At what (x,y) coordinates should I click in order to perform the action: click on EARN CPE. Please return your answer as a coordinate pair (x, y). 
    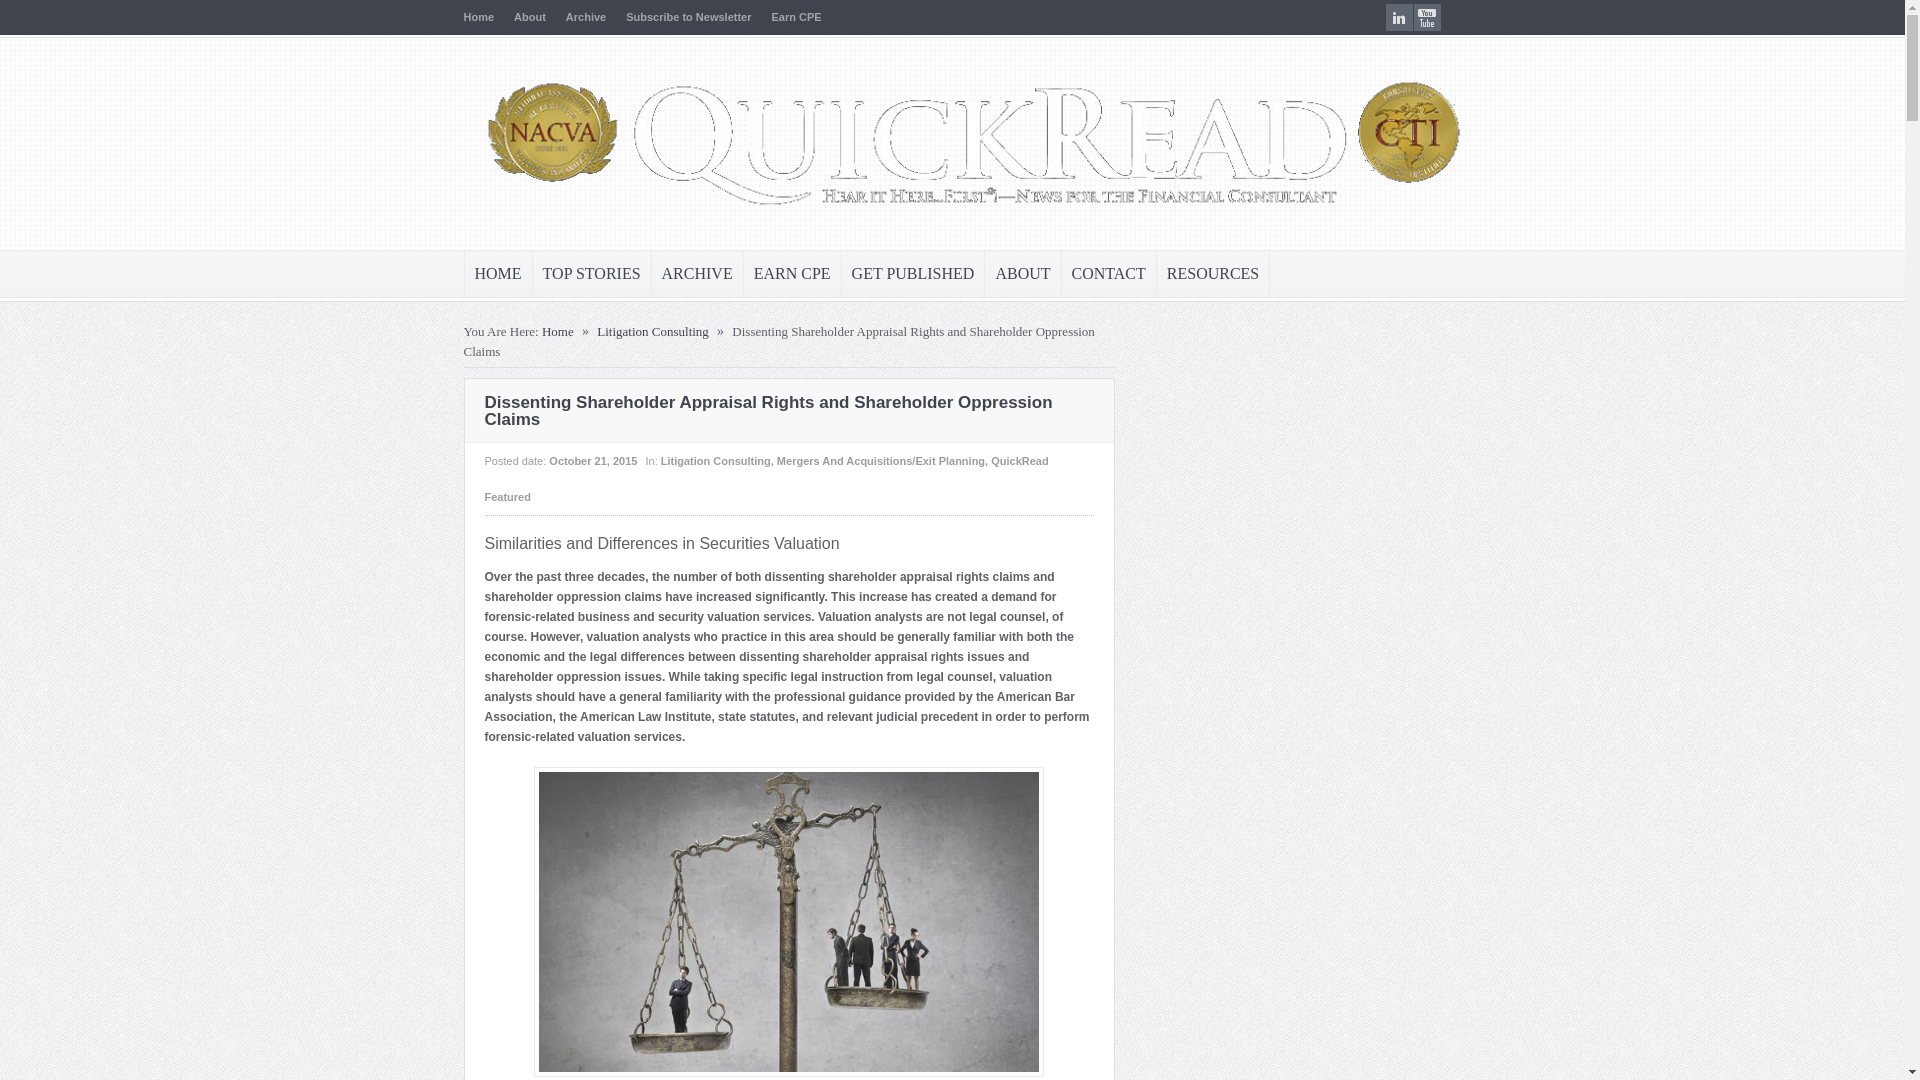
    Looking at the image, I should click on (792, 274).